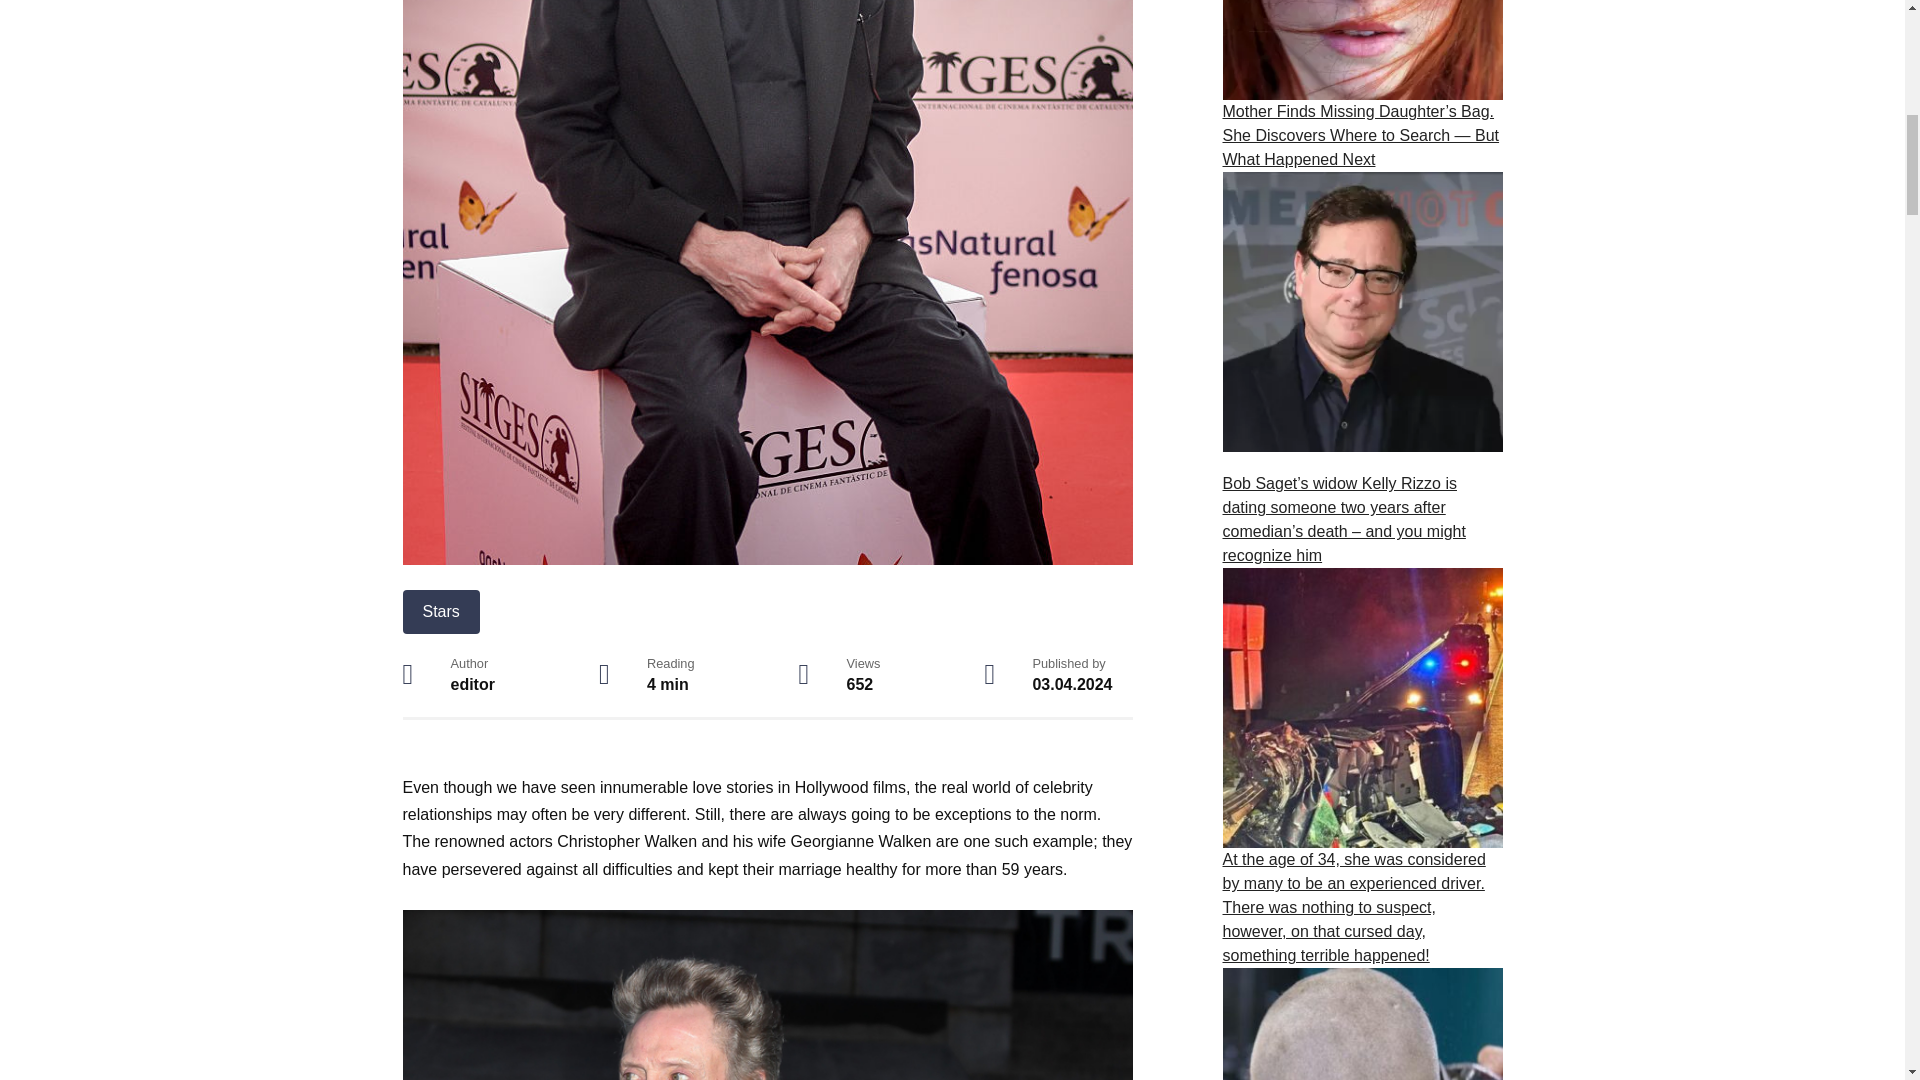  What do you see at coordinates (440, 611) in the screenshot?
I see `Stars` at bounding box center [440, 611].